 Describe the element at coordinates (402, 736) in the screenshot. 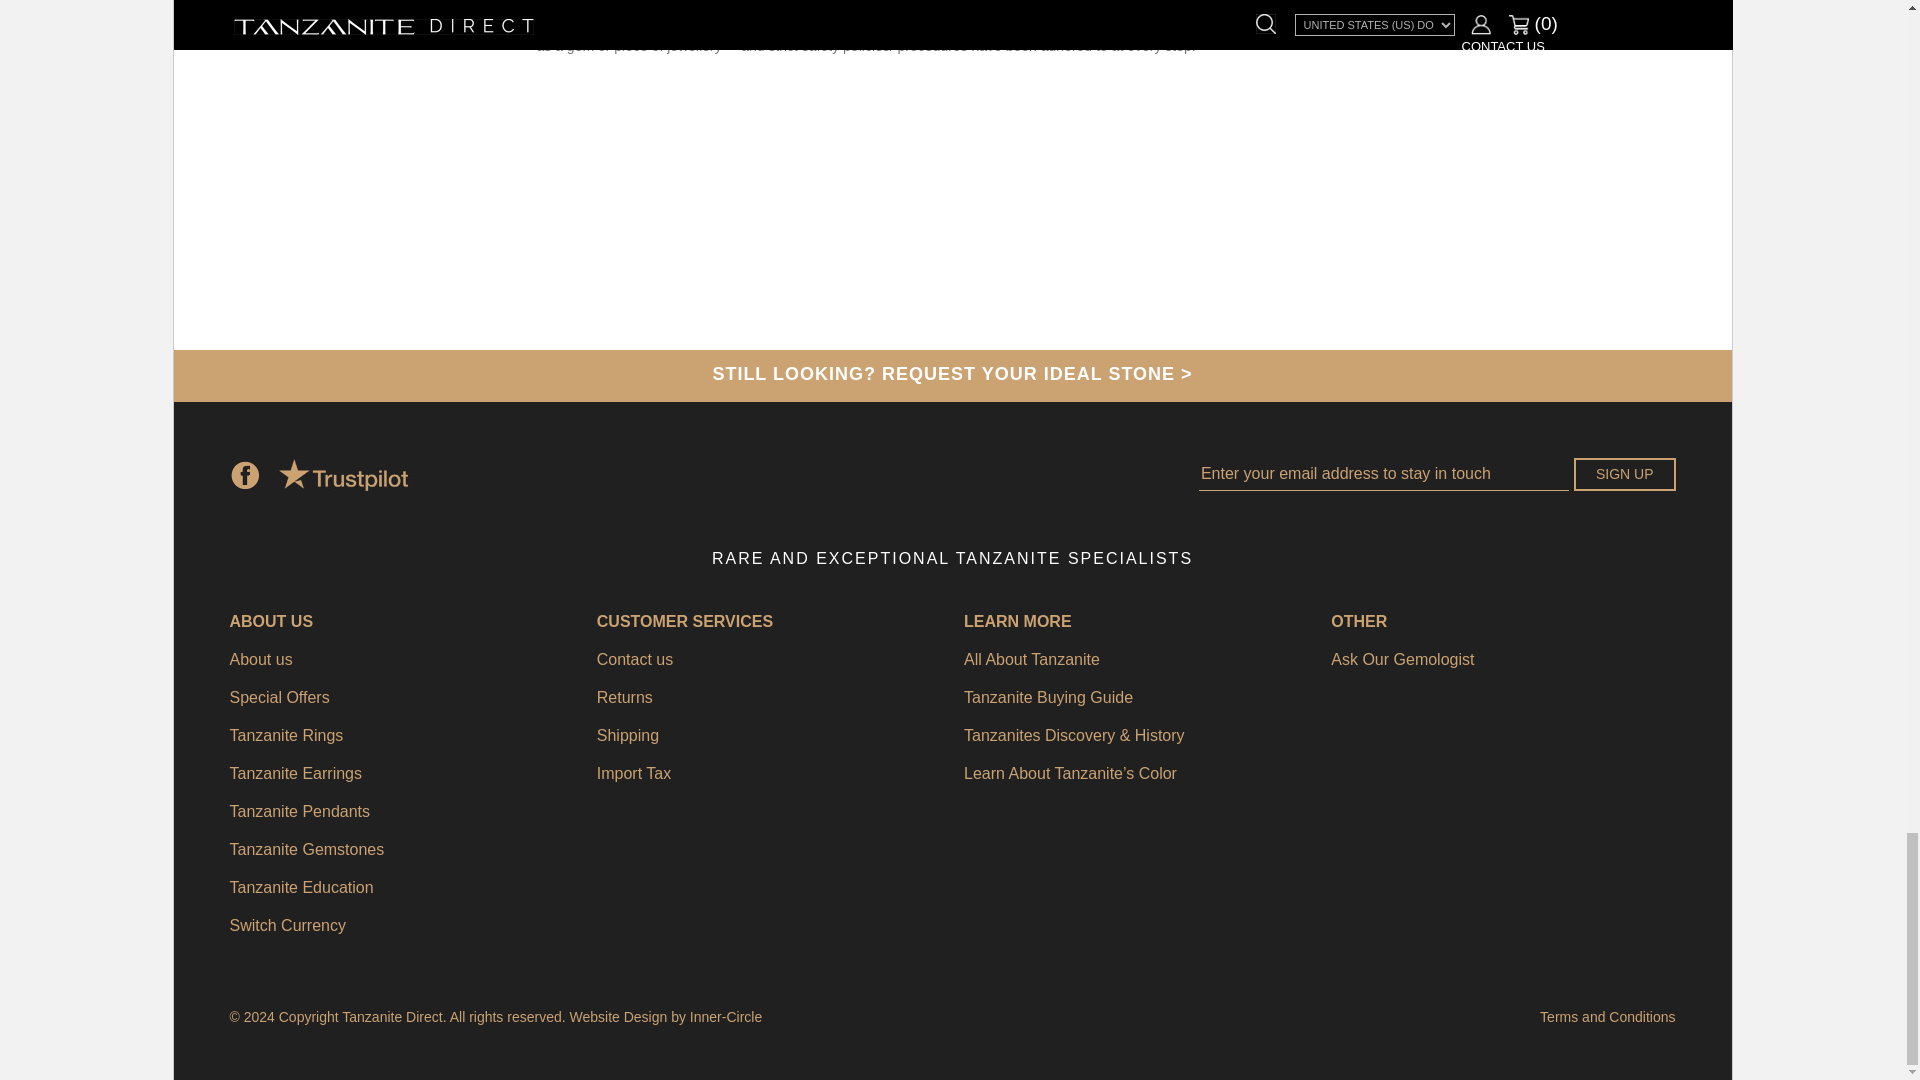

I see `Tanzanite Rings` at that location.